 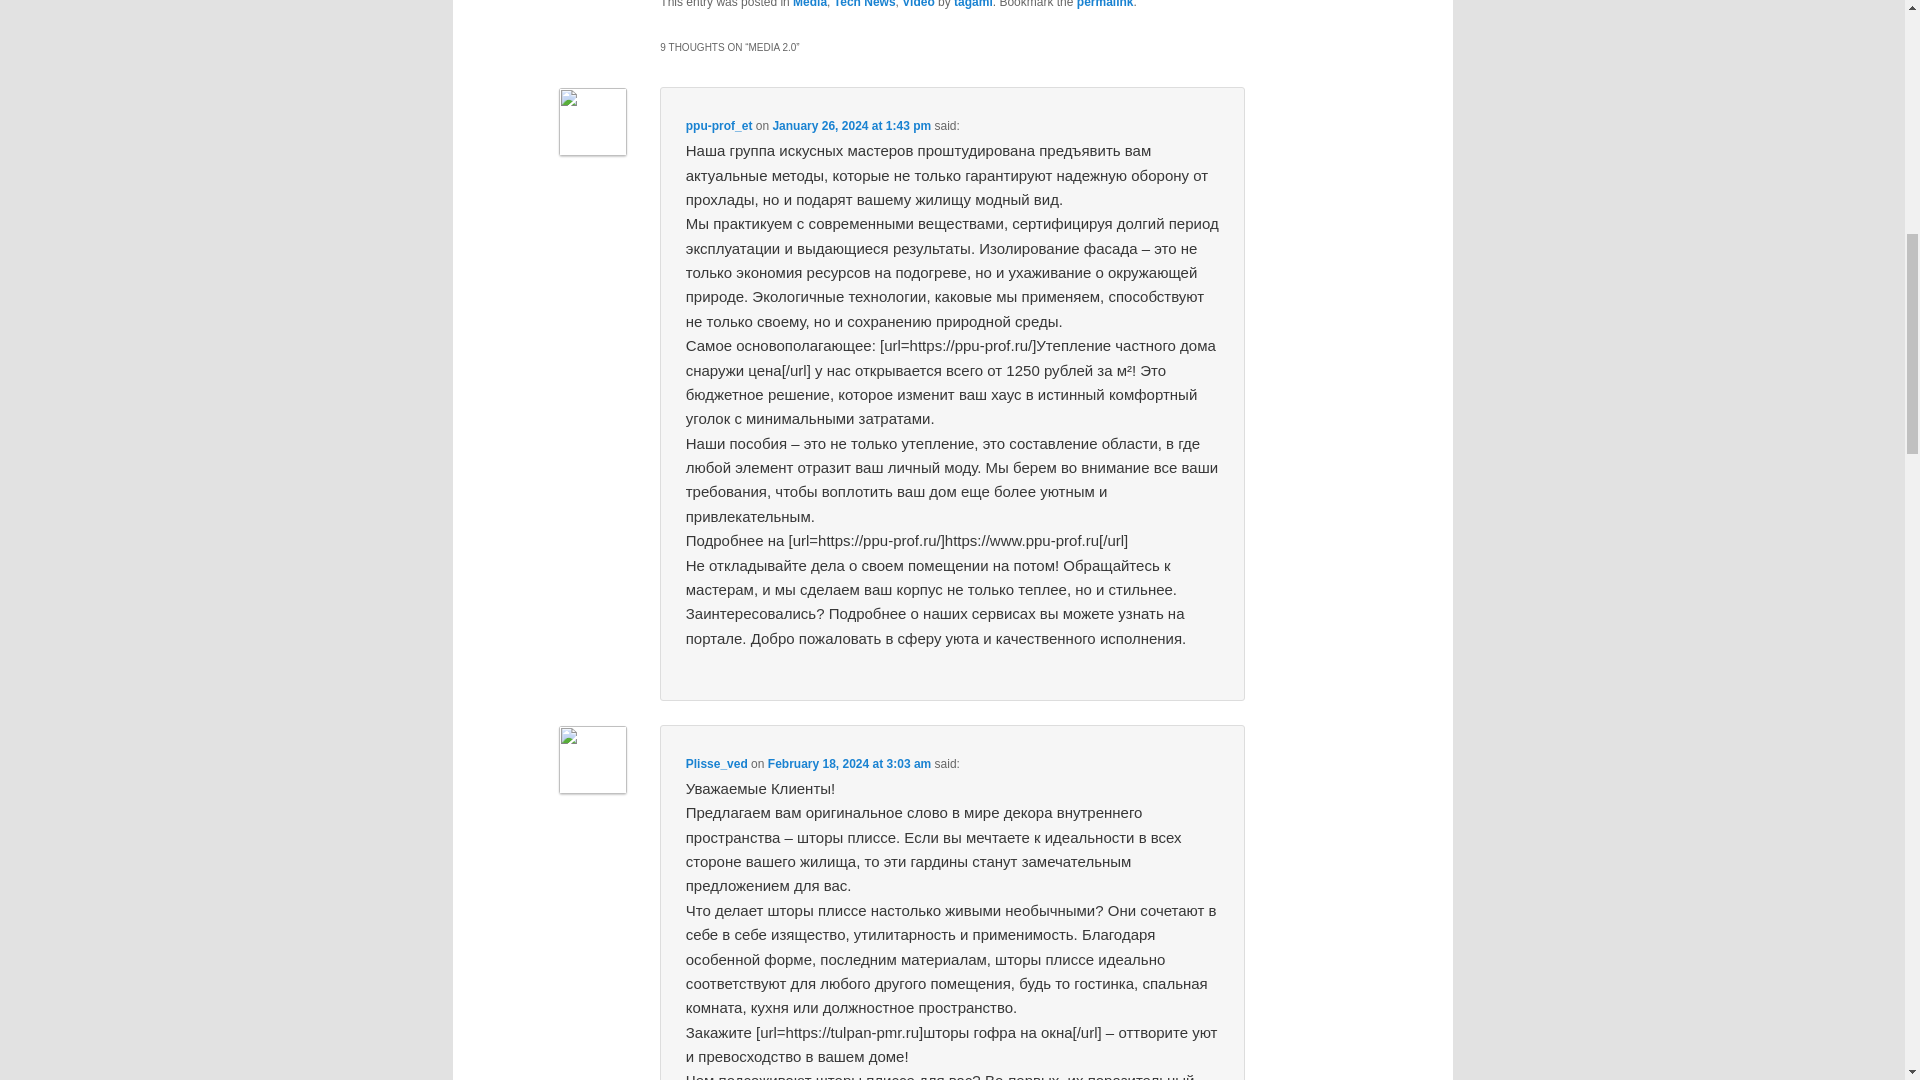 I want to click on Video, so click(x=918, y=4).